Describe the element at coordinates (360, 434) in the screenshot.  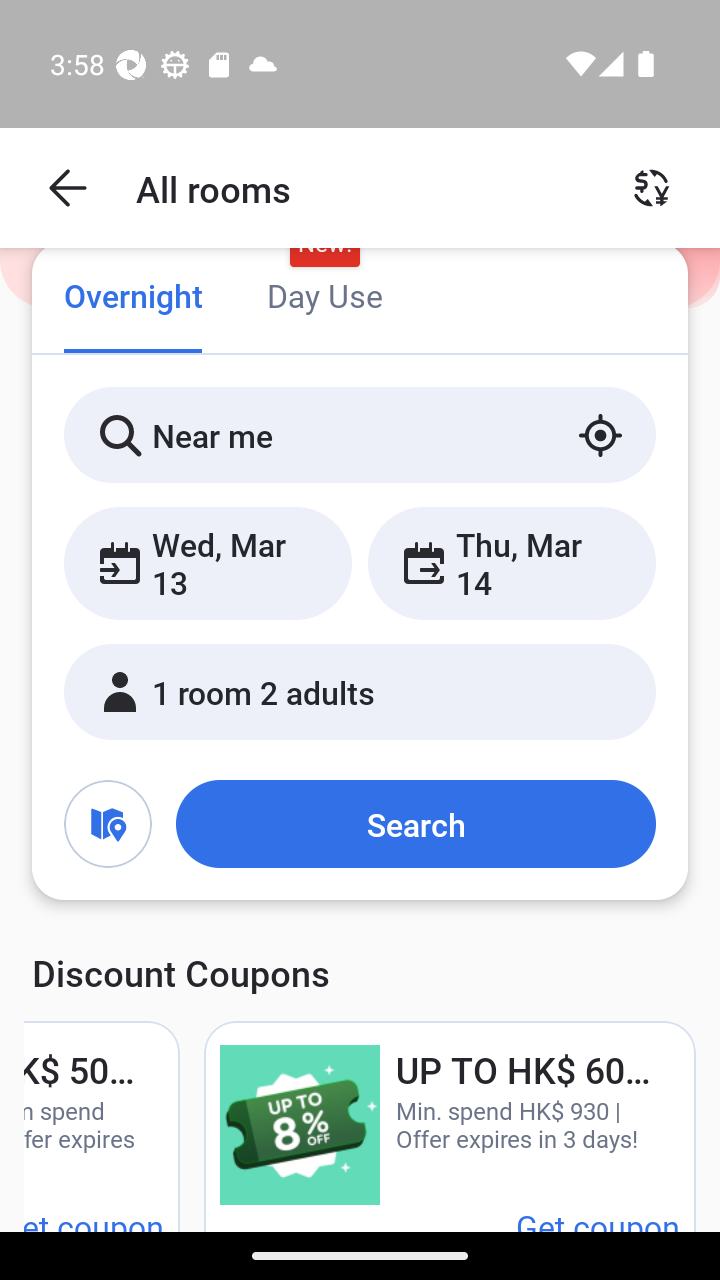
I see `Near me` at that location.